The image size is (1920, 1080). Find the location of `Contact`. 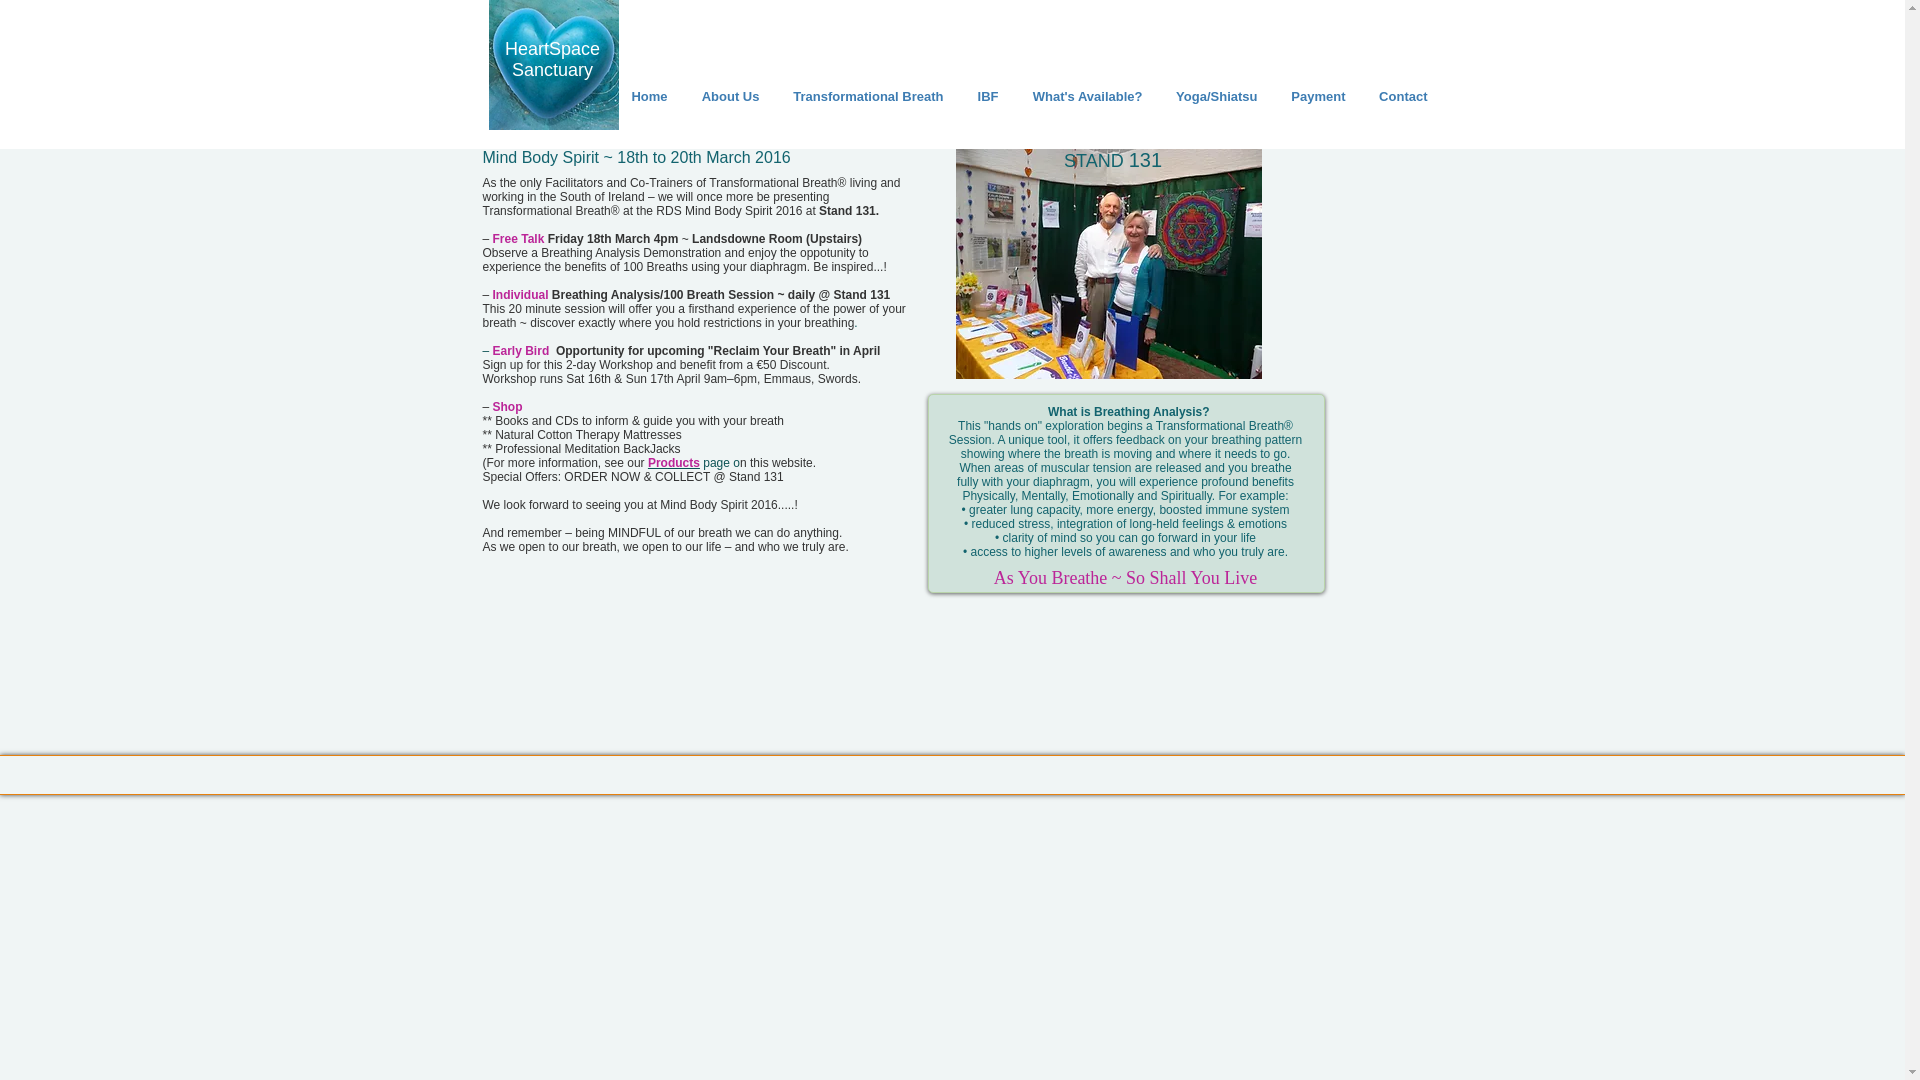

Contact is located at coordinates (1400, 96).